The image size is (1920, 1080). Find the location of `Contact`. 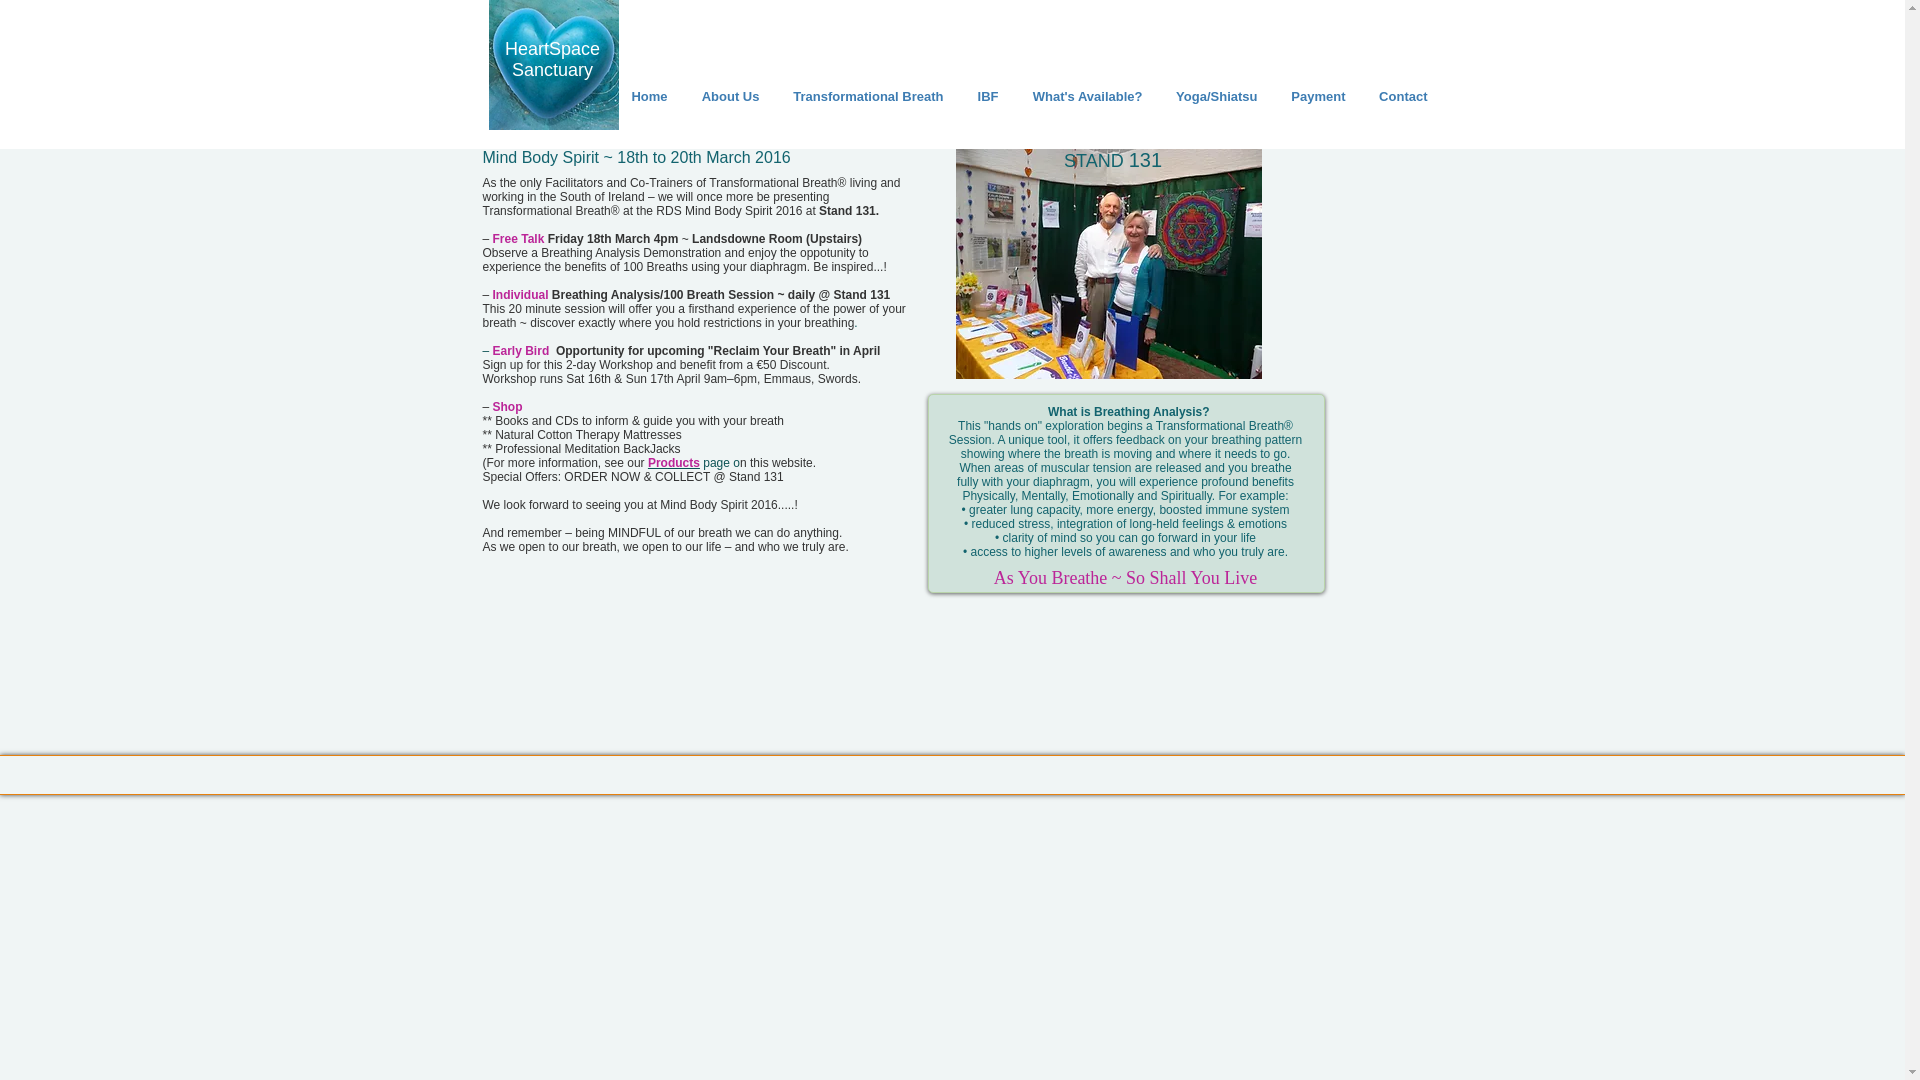

Contact is located at coordinates (1400, 96).